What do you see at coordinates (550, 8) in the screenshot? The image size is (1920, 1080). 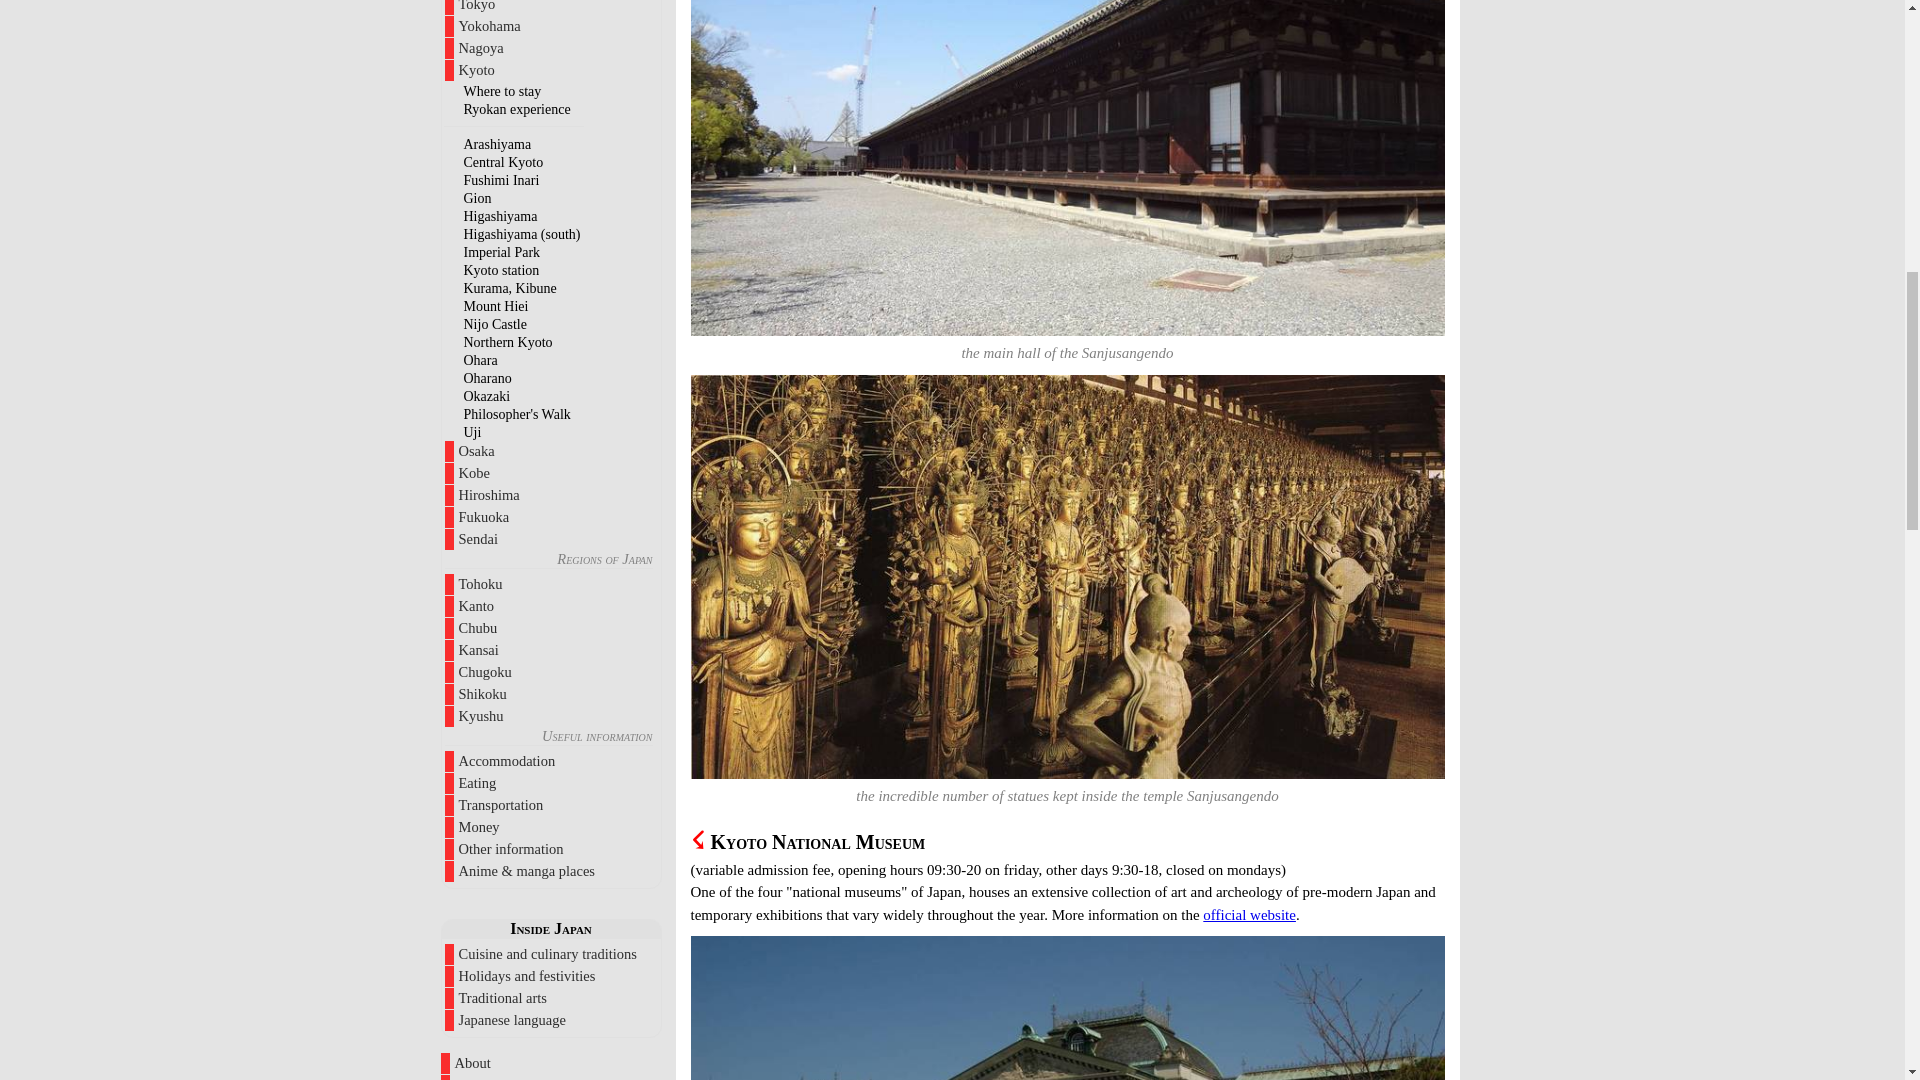 I see `Tokyo` at bounding box center [550, 8].